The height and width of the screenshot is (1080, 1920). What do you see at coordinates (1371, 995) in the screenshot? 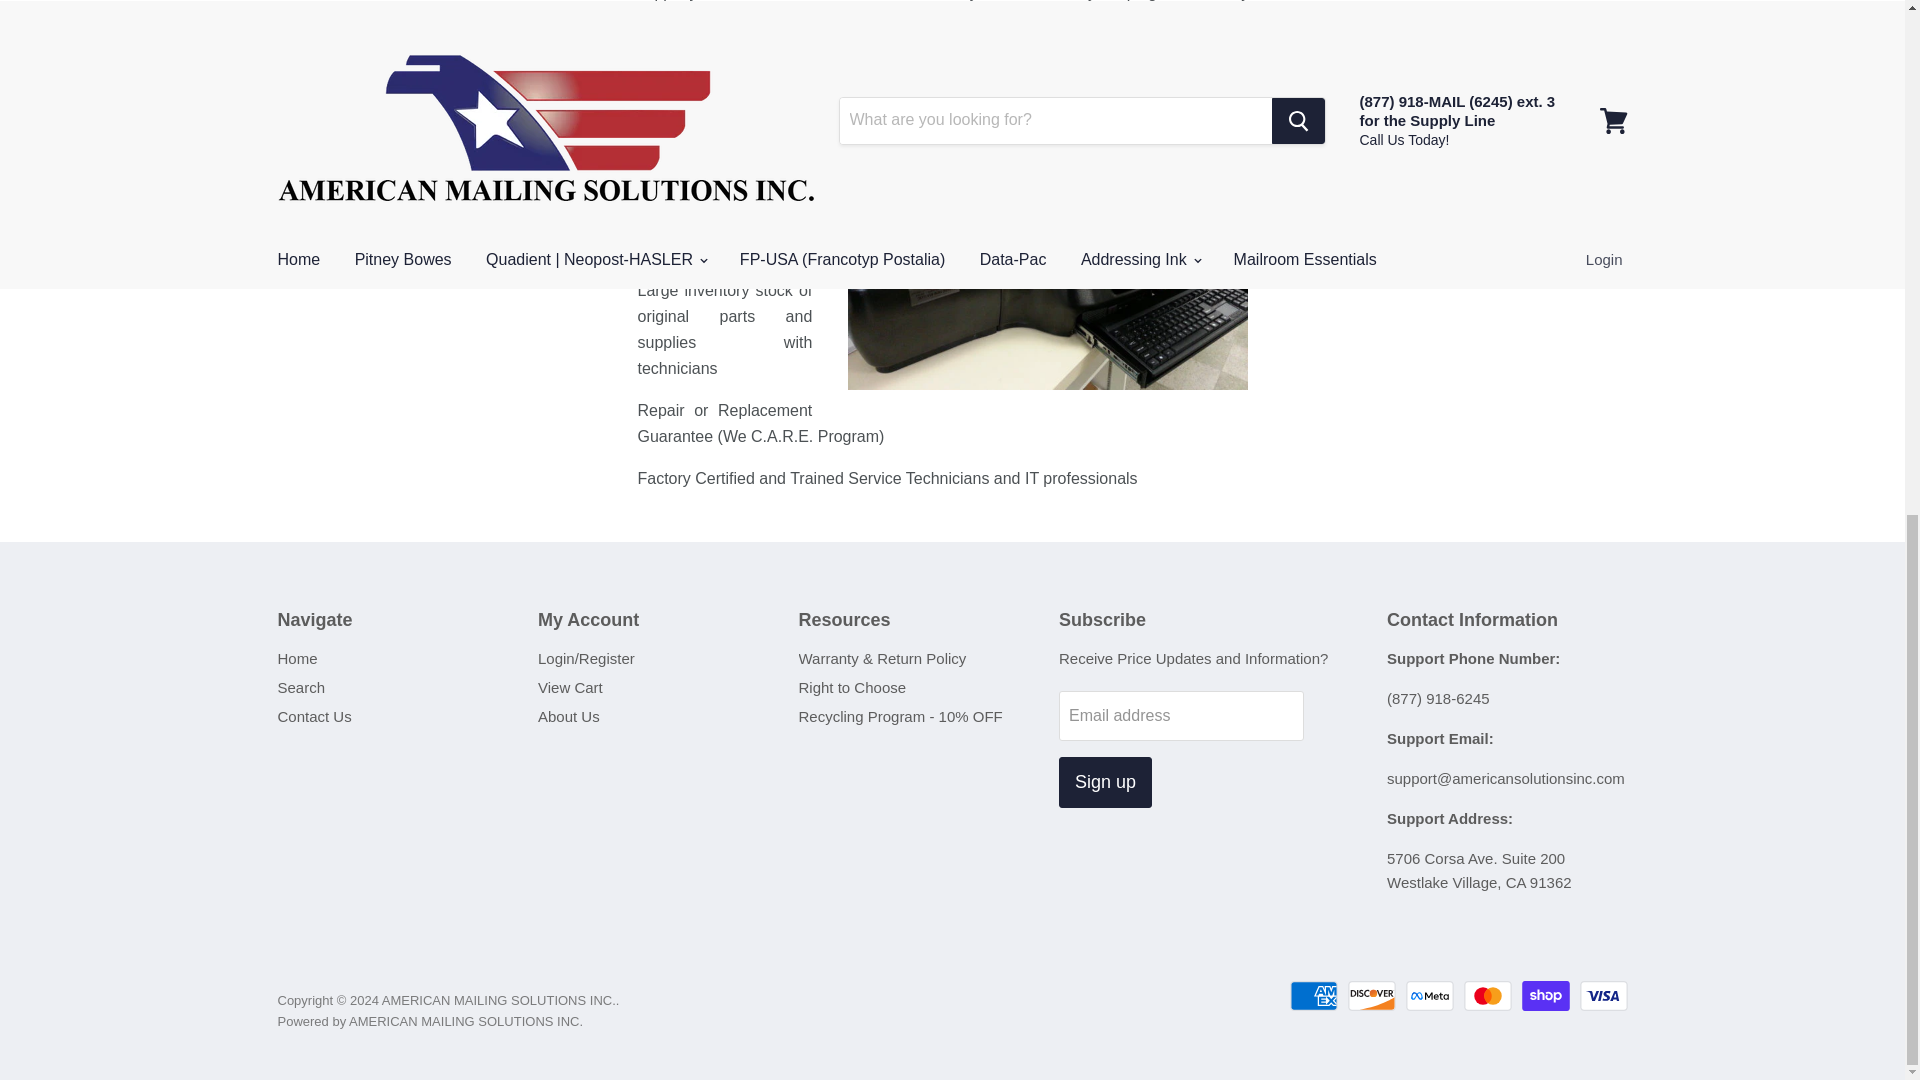
I see `Discover` at bounding box center [1371, 995].